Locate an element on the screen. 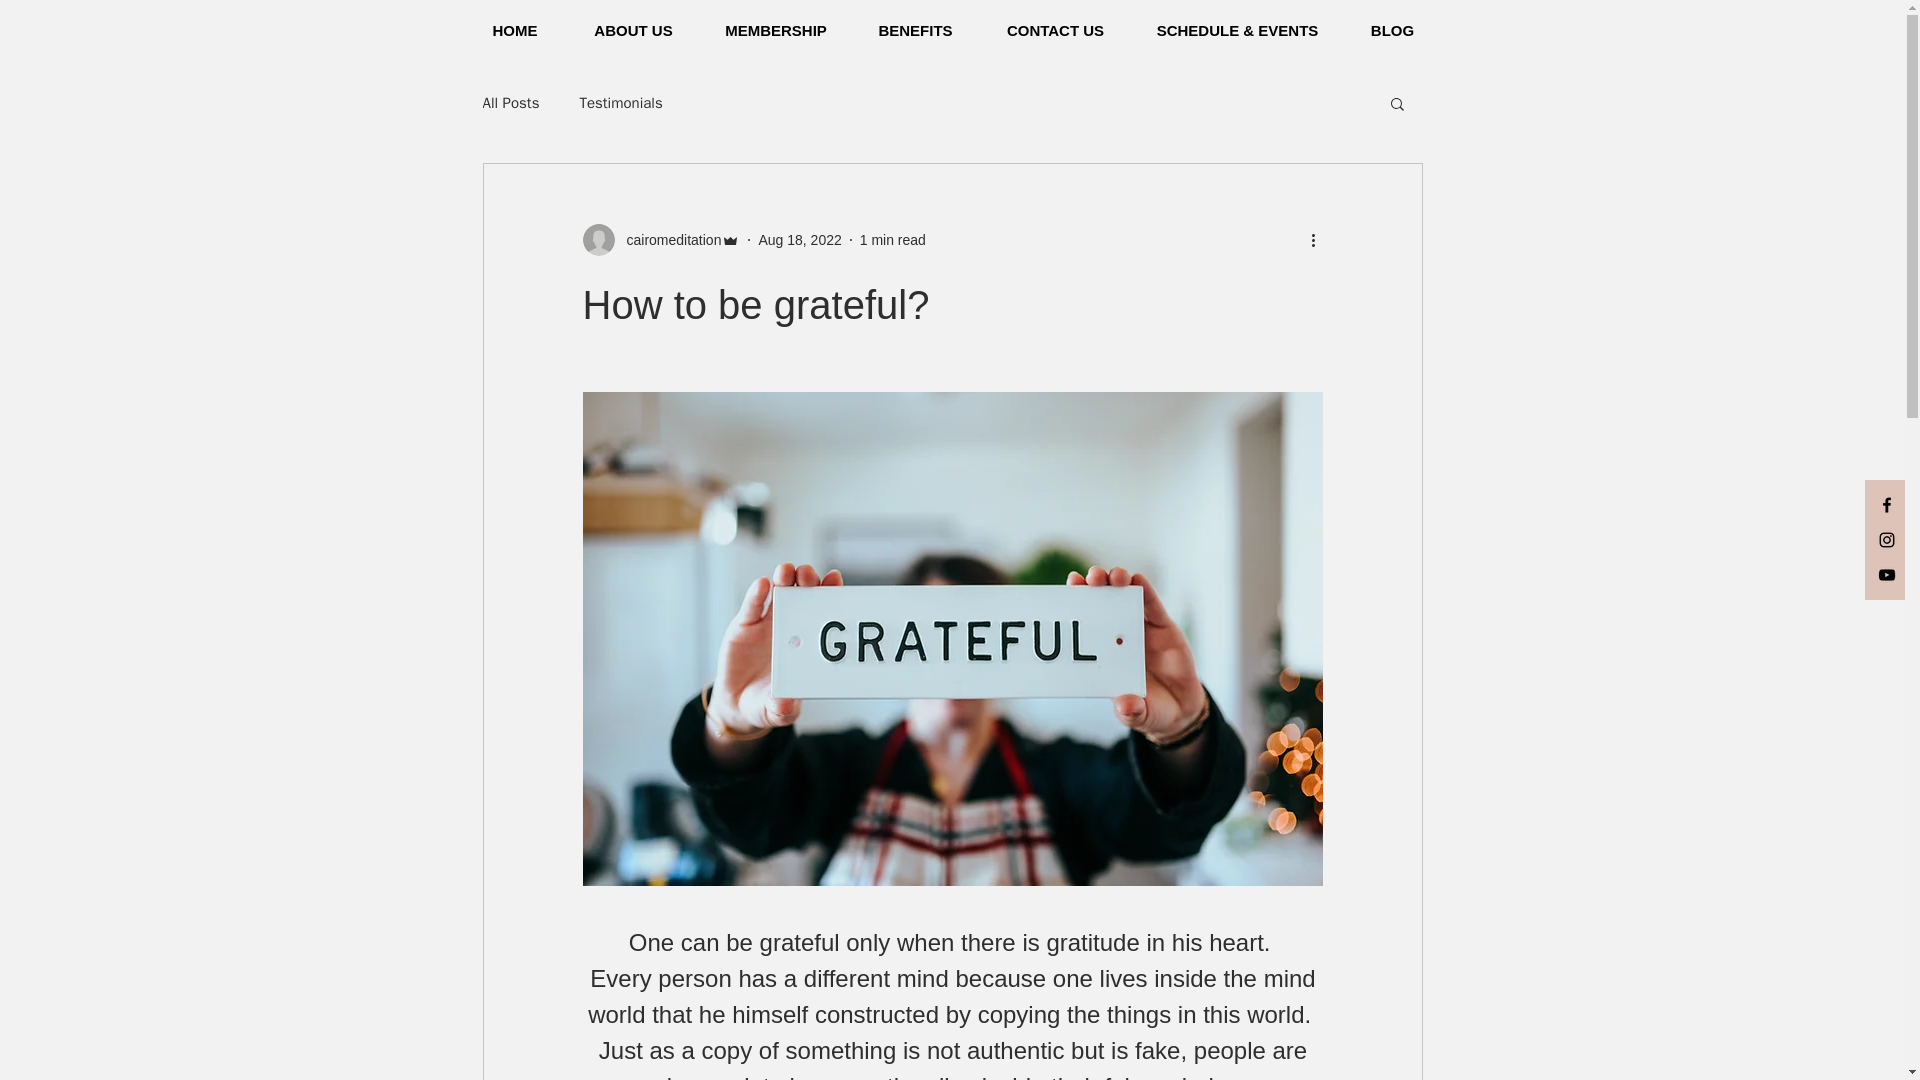 This screenshot has height=1080, width=1920. cairomeditation is located at coordinates (660, 239).